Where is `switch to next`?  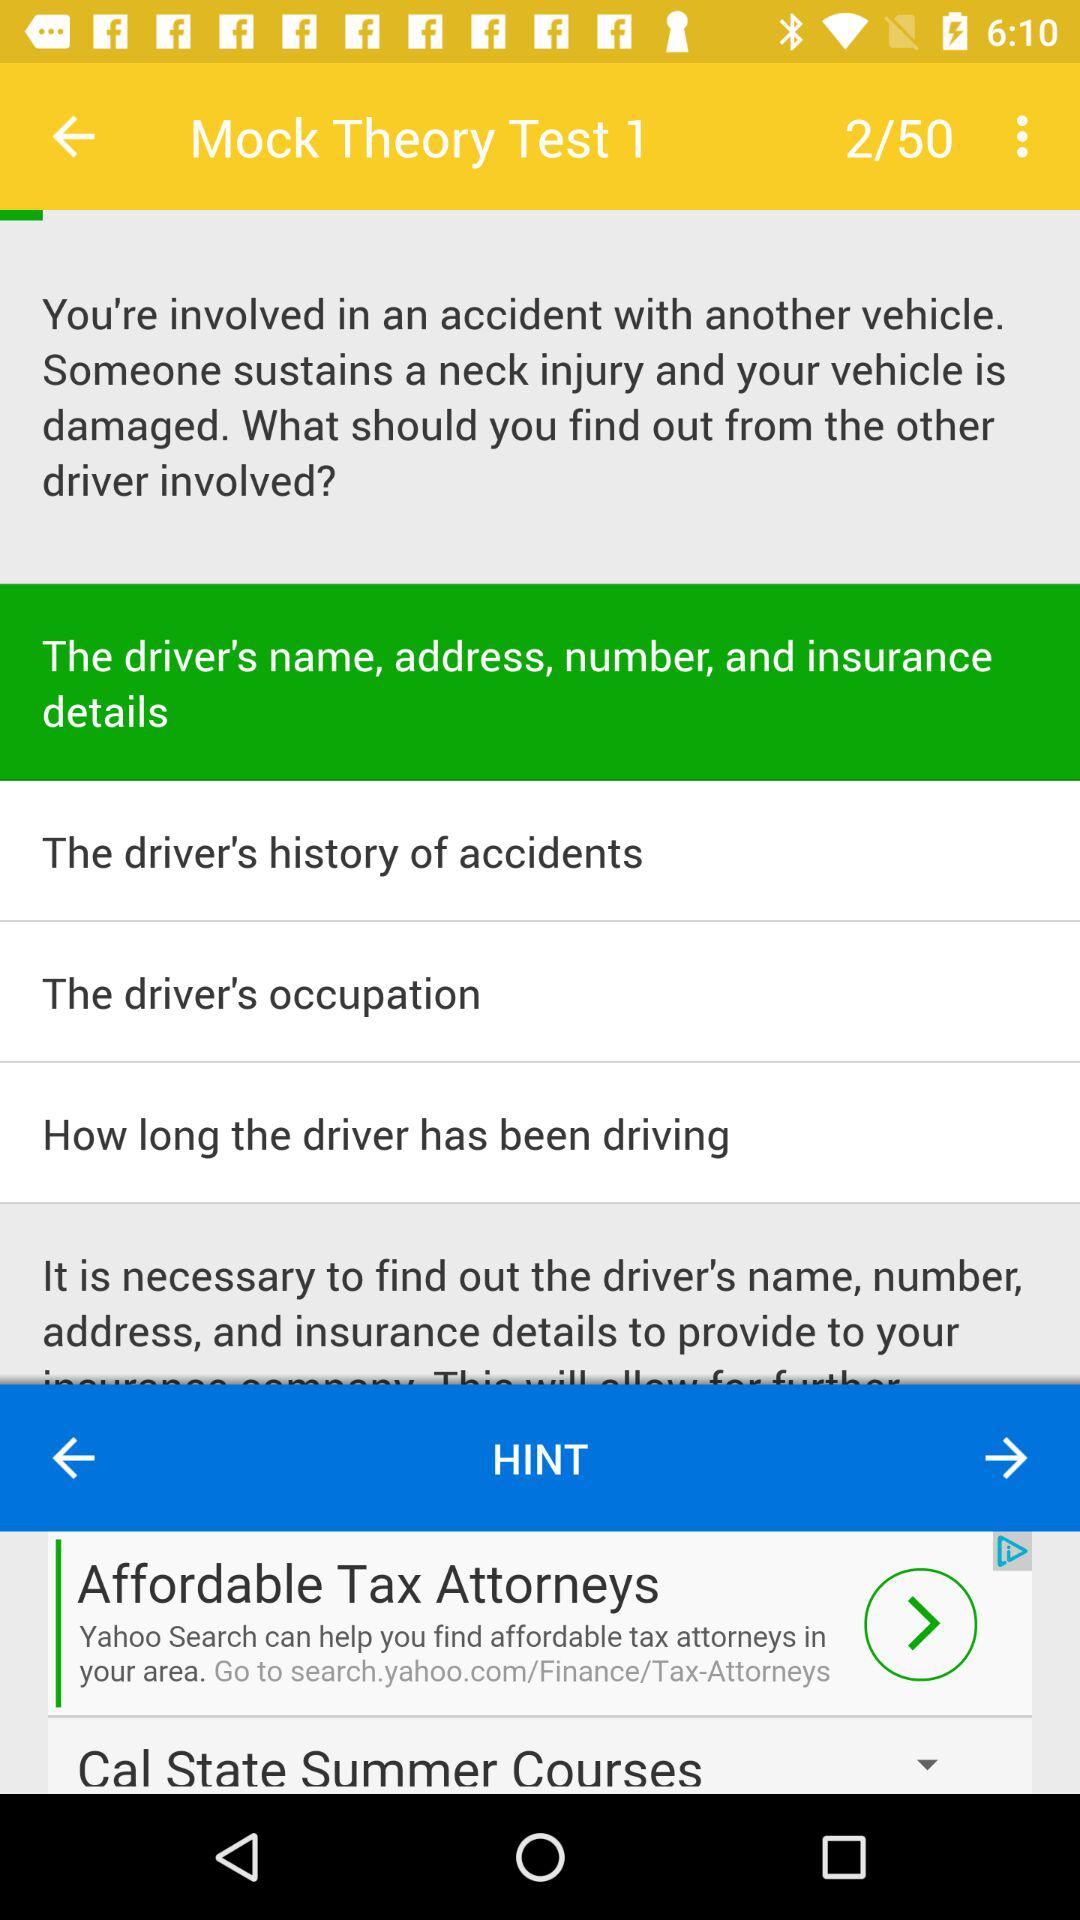 switch to next is located at coordinates (1006, 1458).